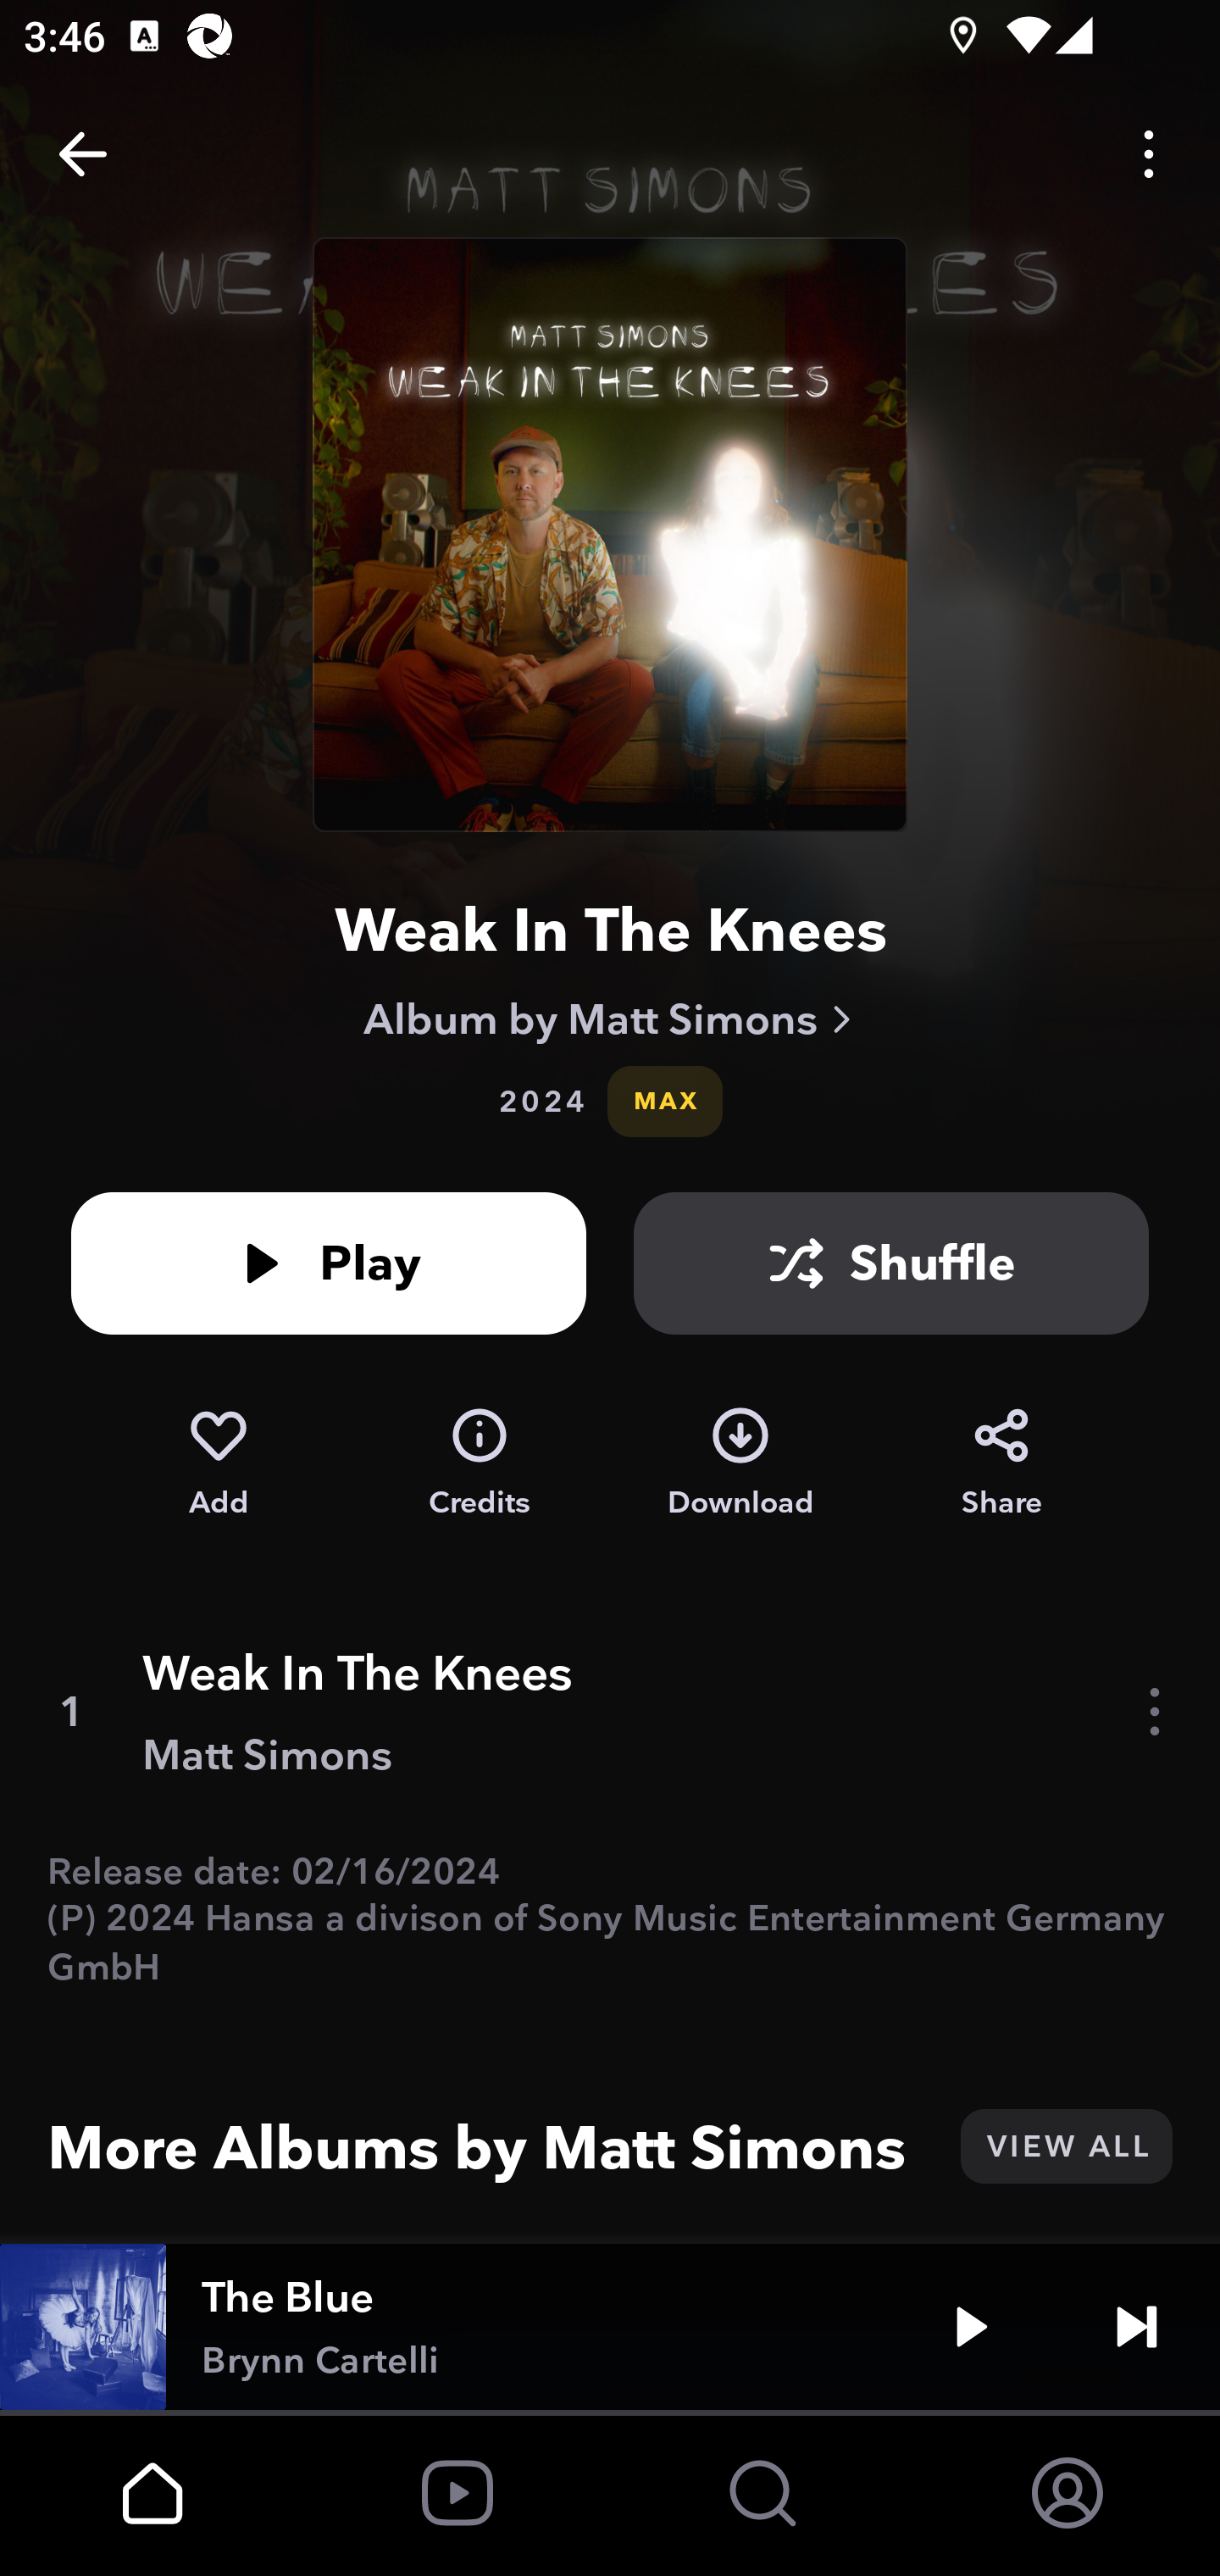 The width and height of the screenshot is (1220, 2576). I want to click on Play, so click(971, 2327).